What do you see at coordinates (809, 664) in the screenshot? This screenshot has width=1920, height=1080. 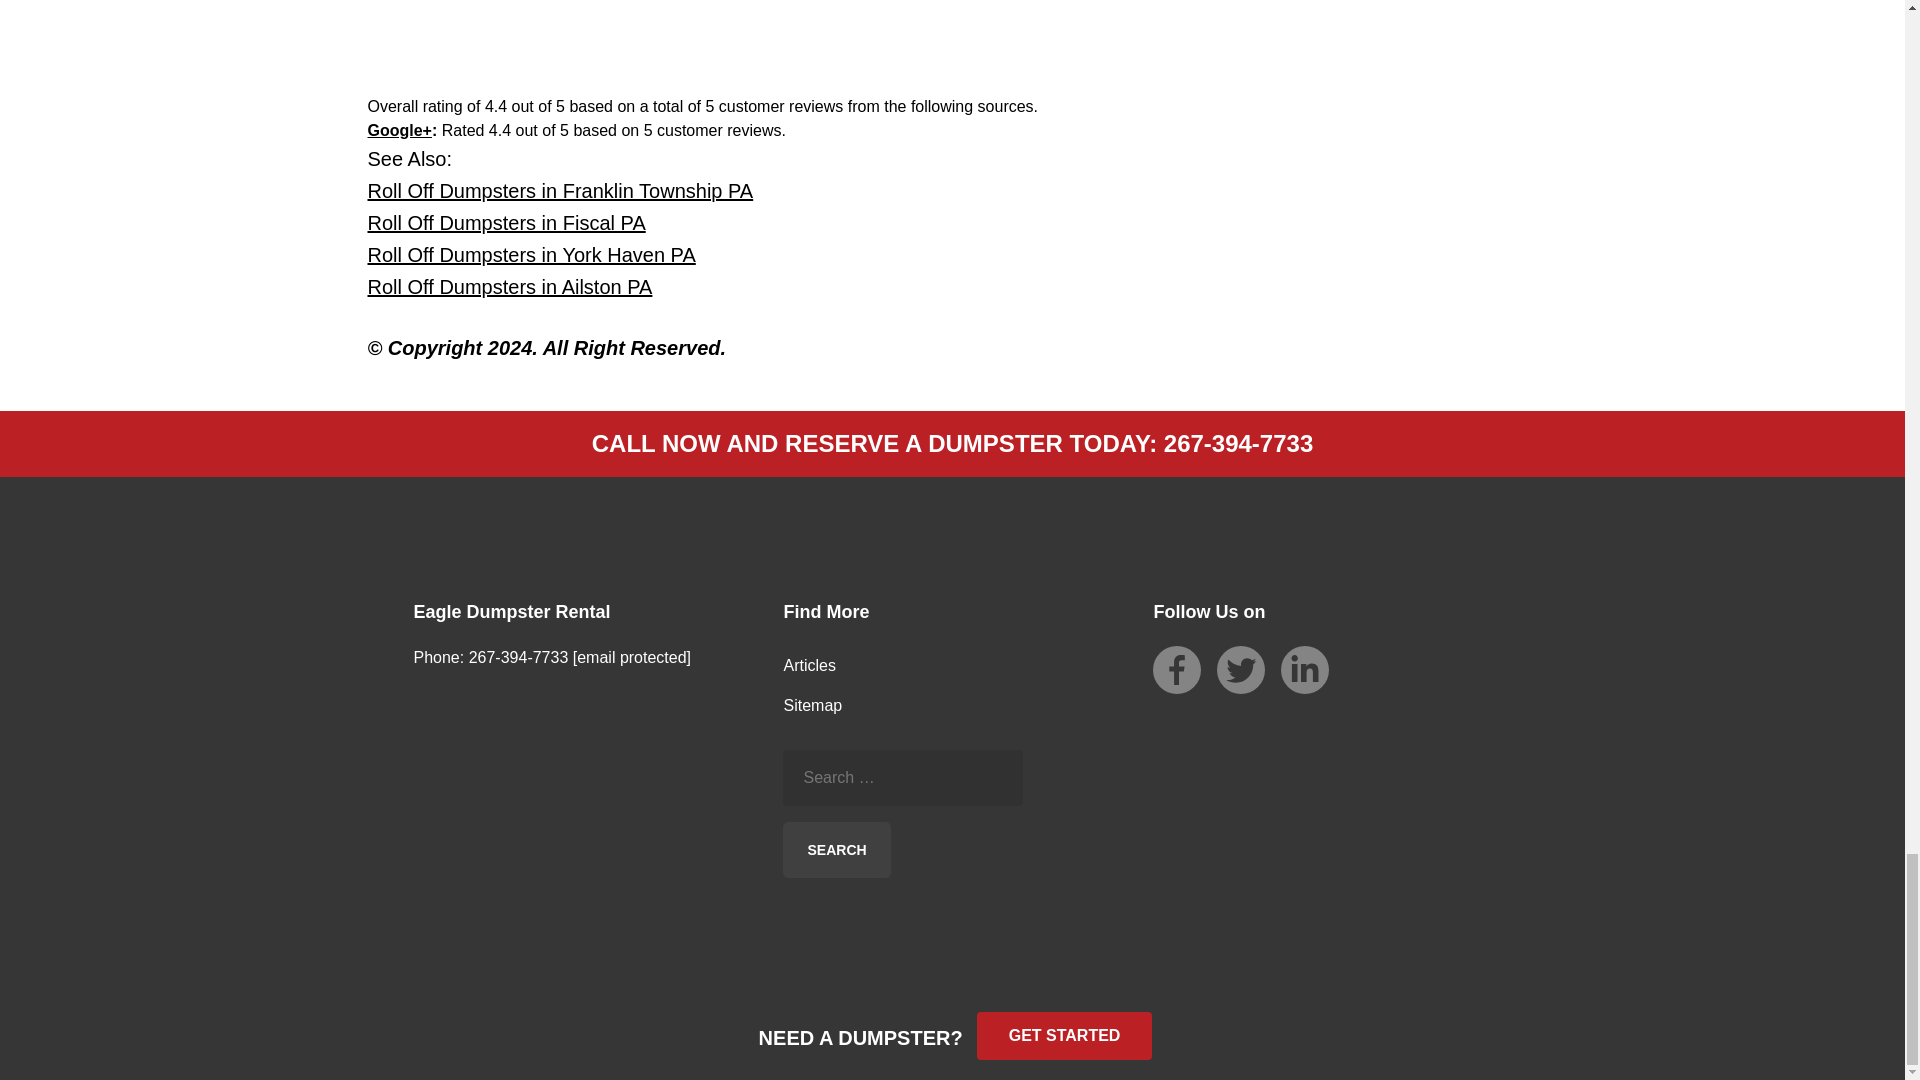 I see `Articles` at bounding box center [809, 664].